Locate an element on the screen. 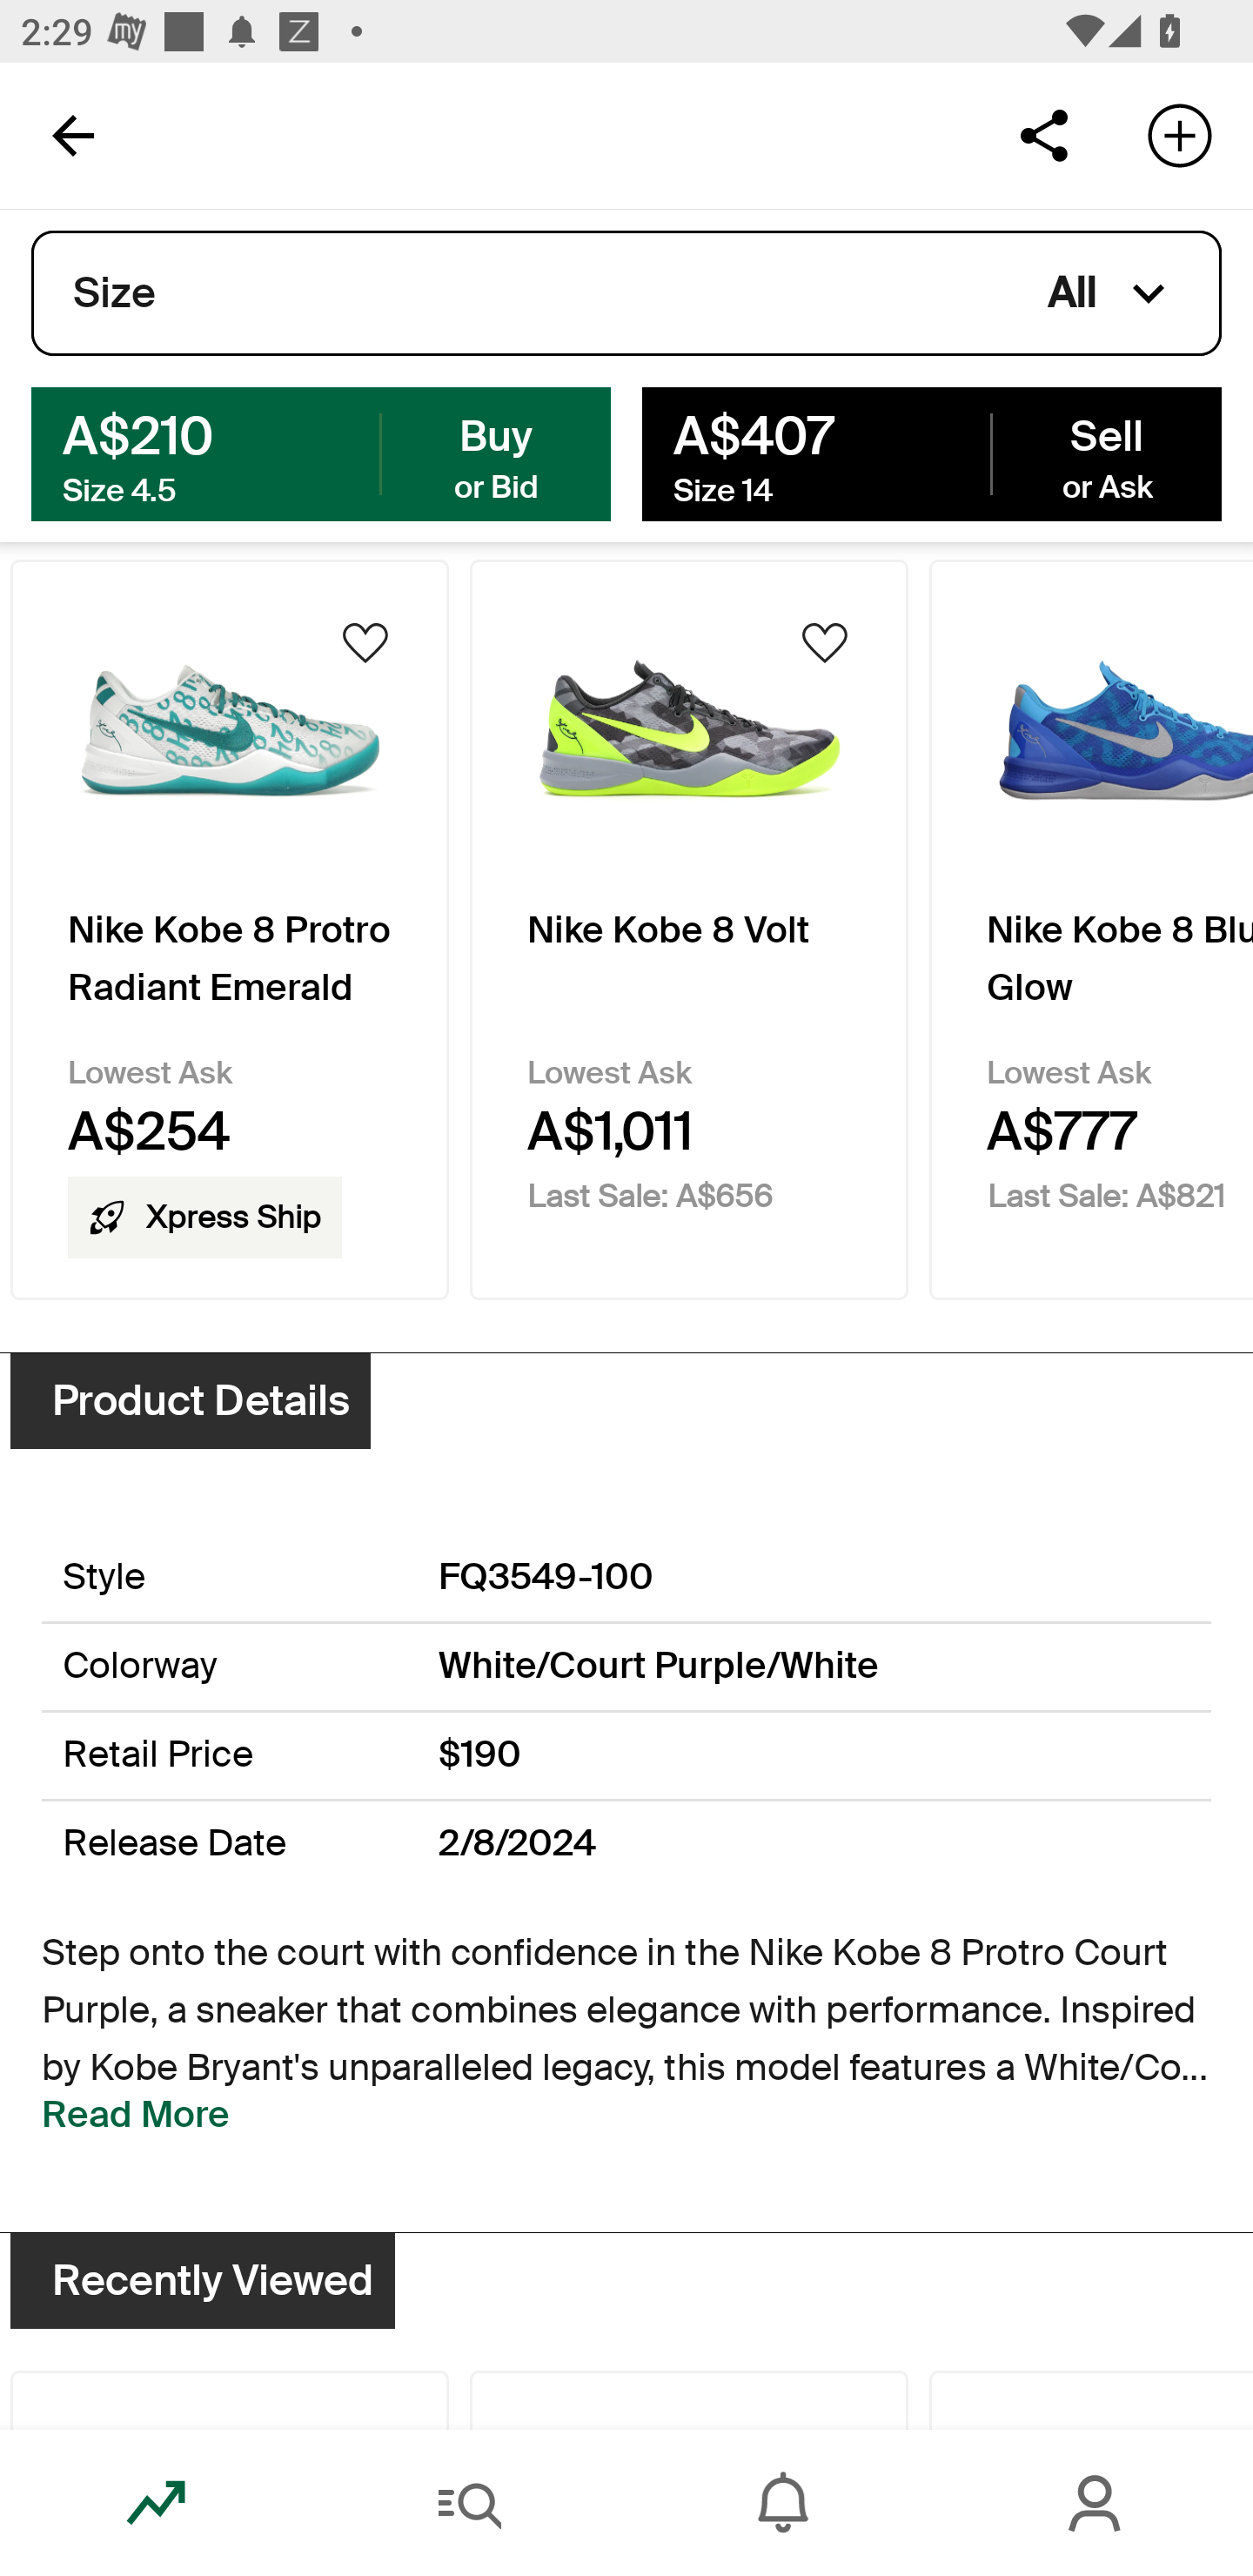  Read More is located at coordinates (136, 2115).